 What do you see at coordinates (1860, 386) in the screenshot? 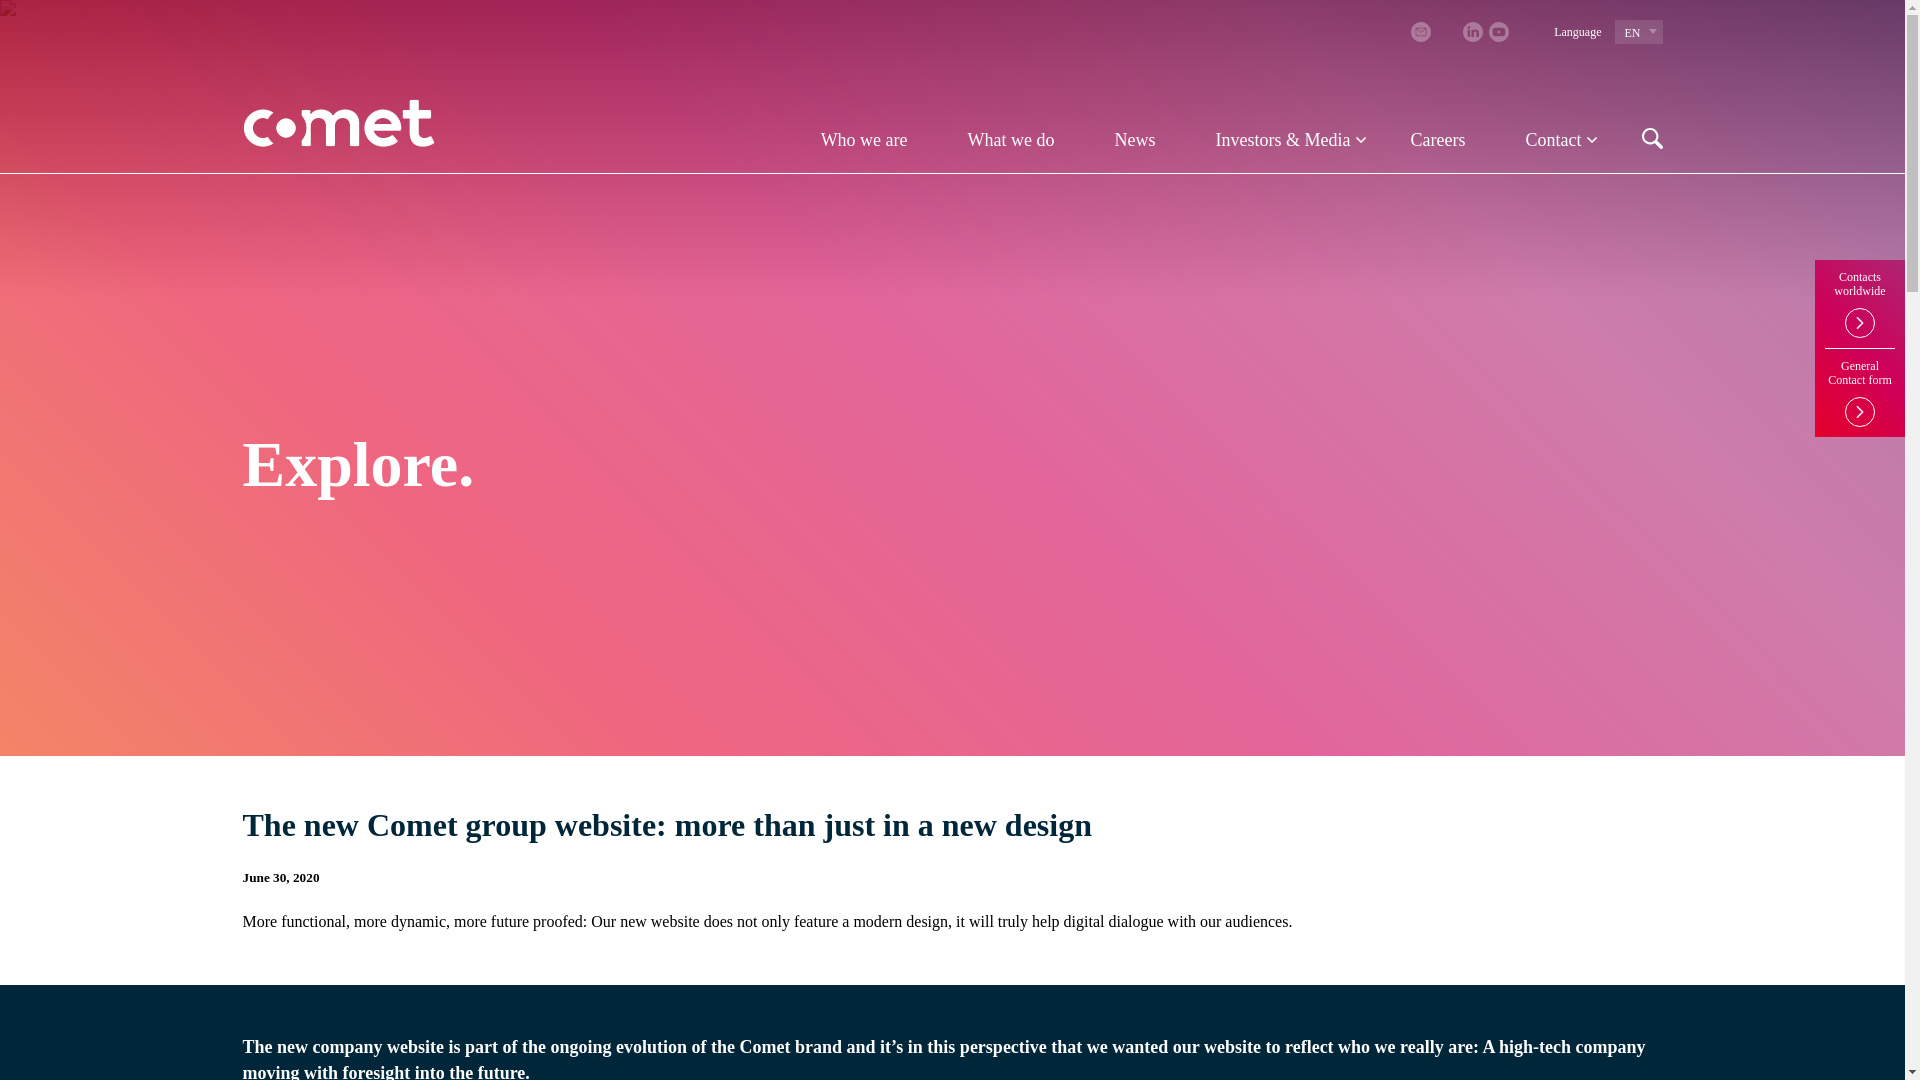
I see `General Contact form` at bounding box center [1860, 386].